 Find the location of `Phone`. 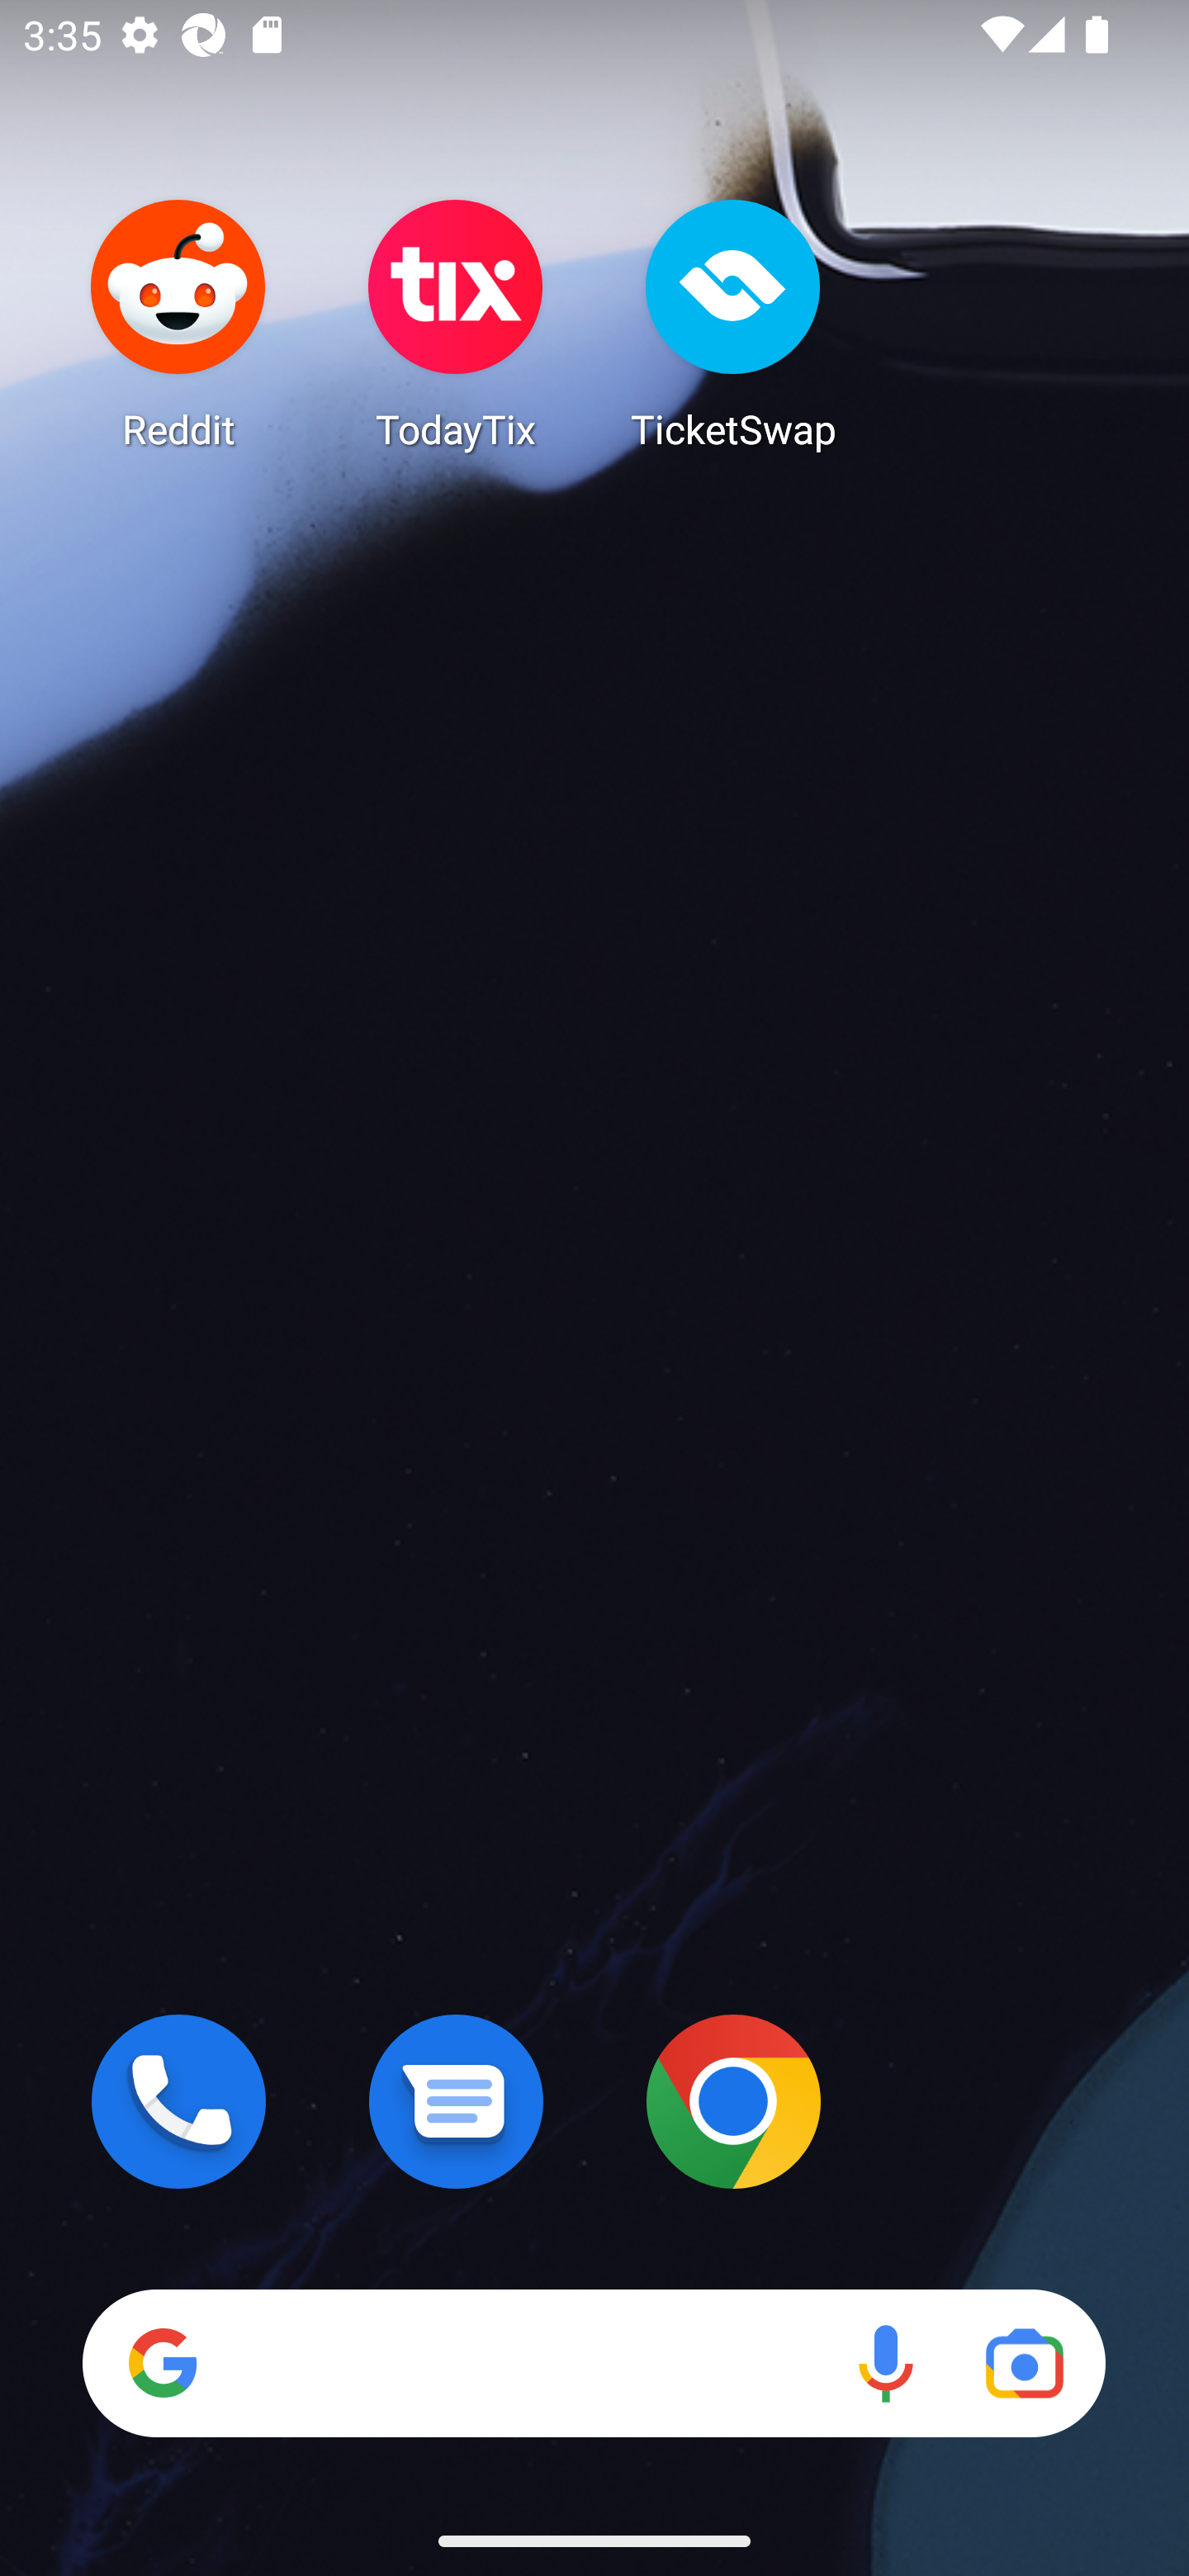

Phone is located at coordinates (178, 2101).